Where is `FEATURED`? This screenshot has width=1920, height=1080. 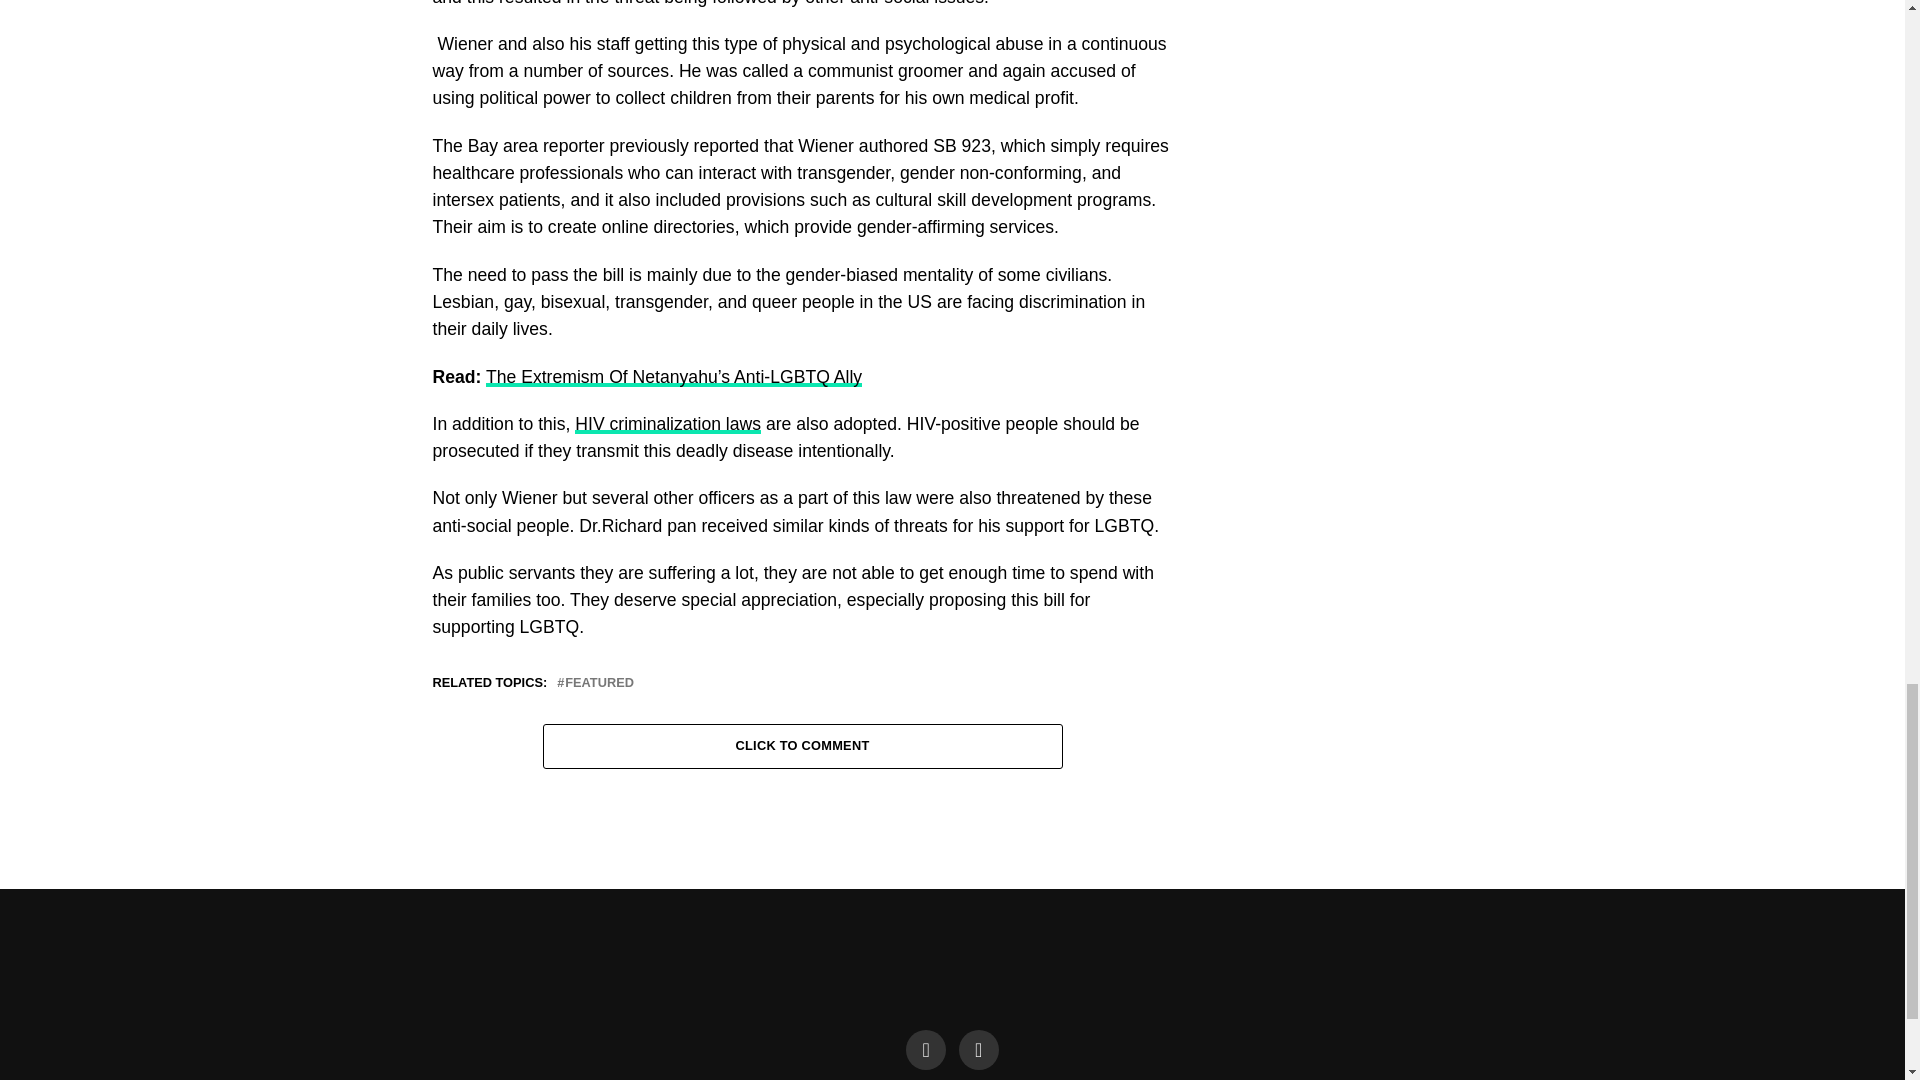
FEATURED is located at coordinates (598, 684).